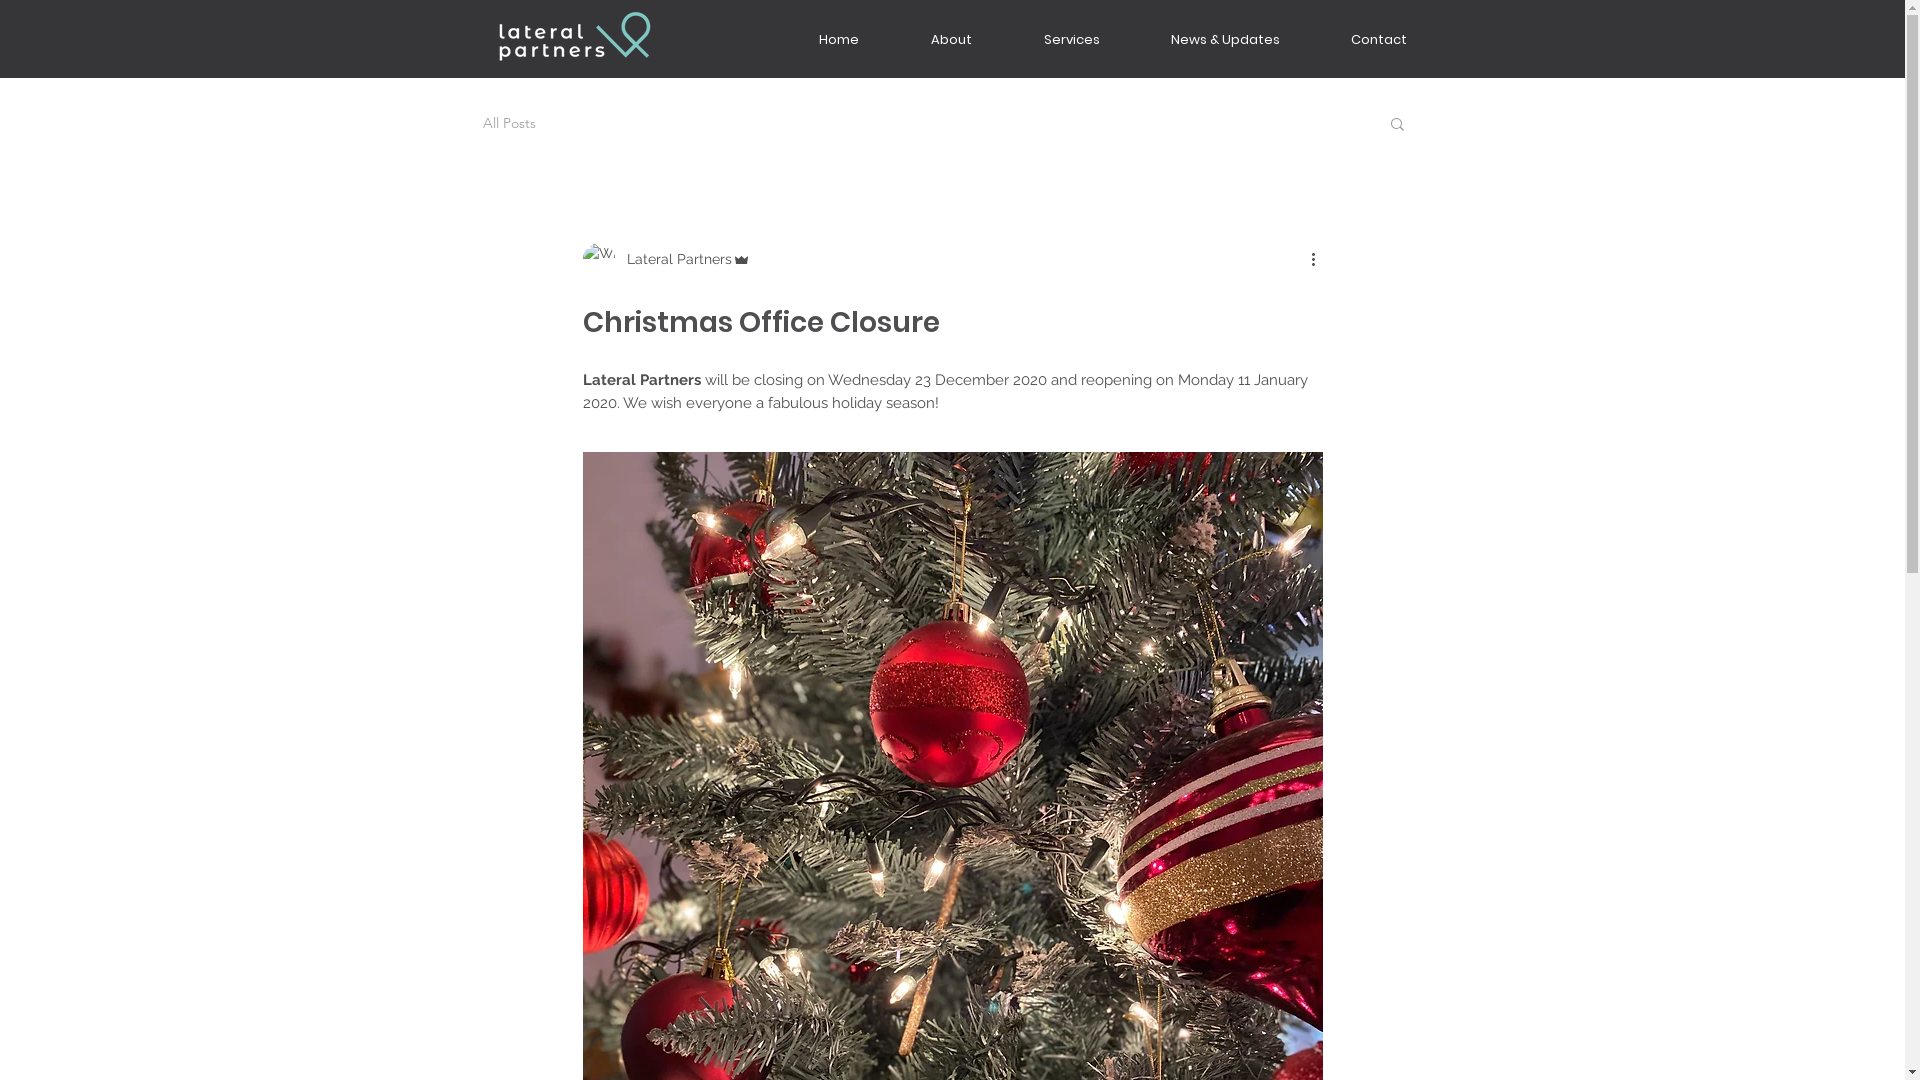 The height and width of the screenshot is (1080, 1920). Describe the element at coordinates (1380, 40) in the screenshot. I see `Contact` at that location.